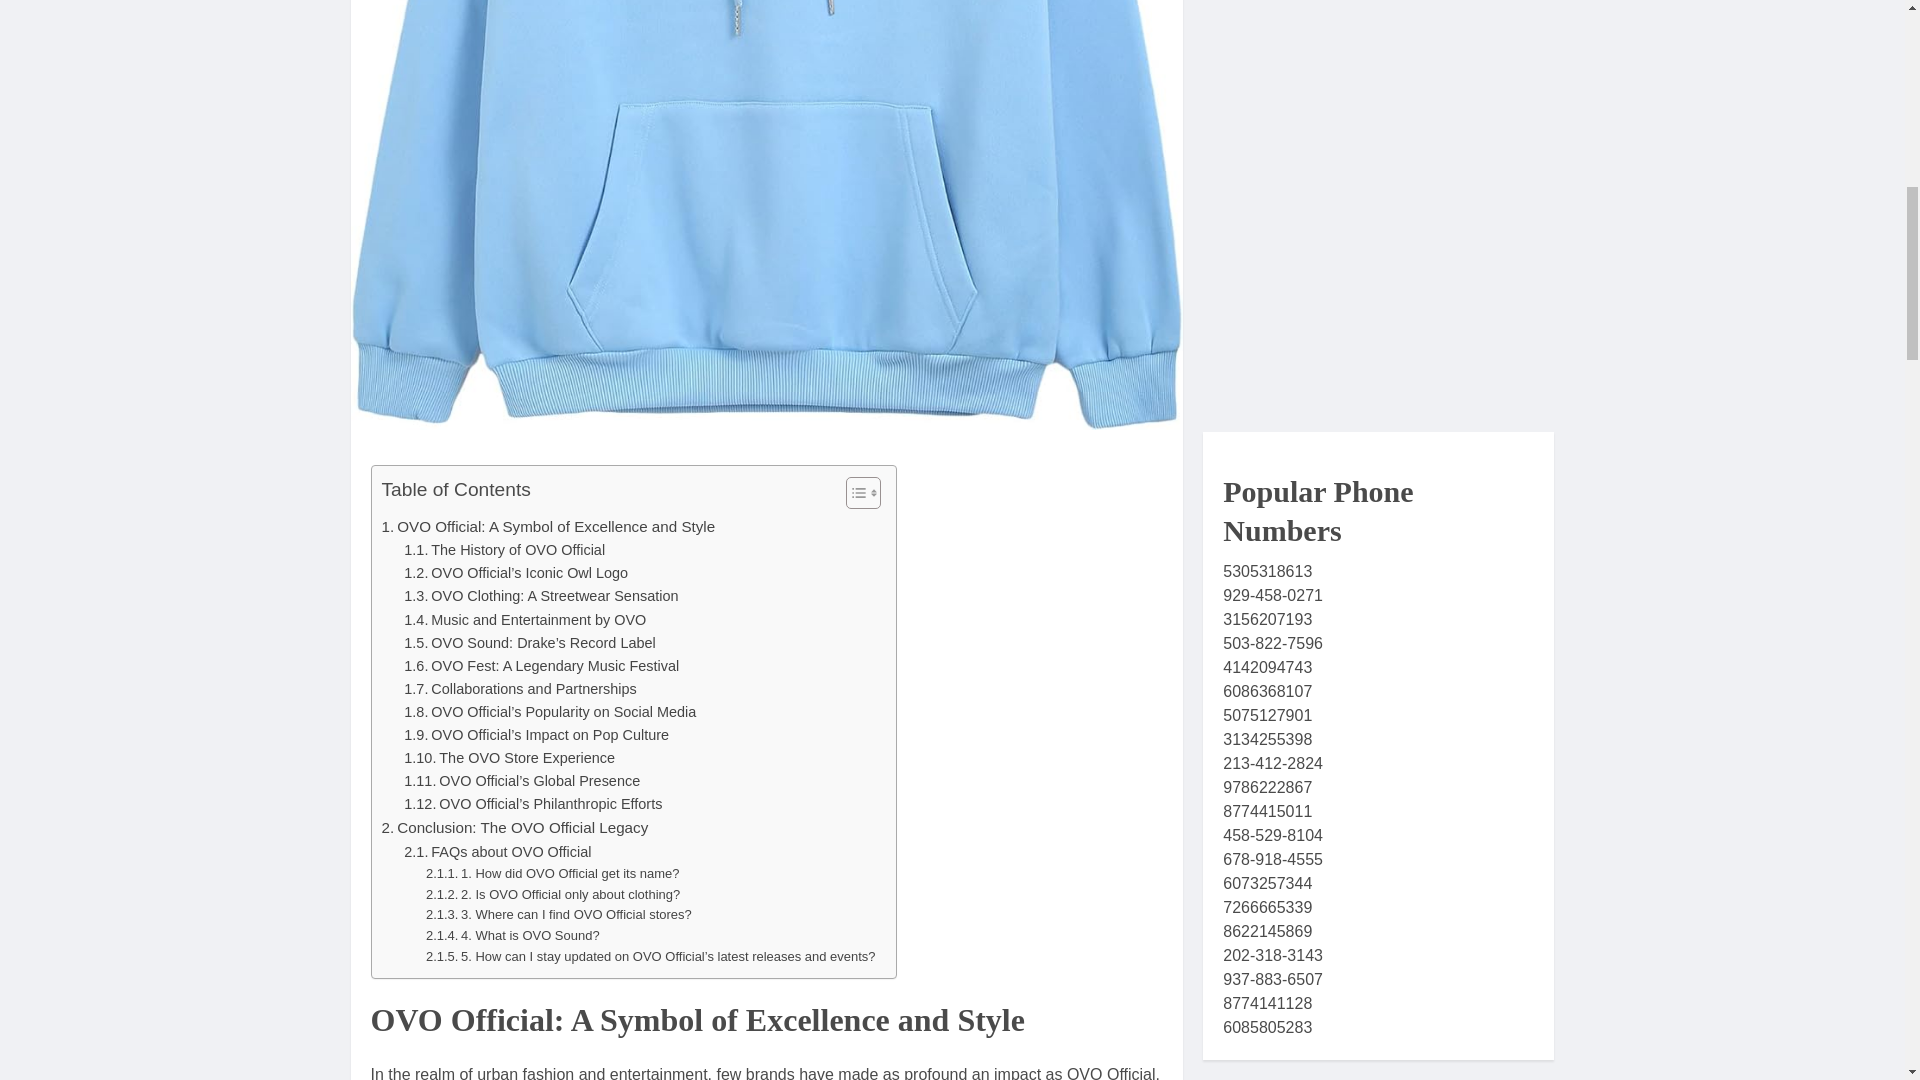  Describe the element at coordinates (541, 666) in the screenshot. I see `OVO Fest: A Legendary Music Festival` at that location.